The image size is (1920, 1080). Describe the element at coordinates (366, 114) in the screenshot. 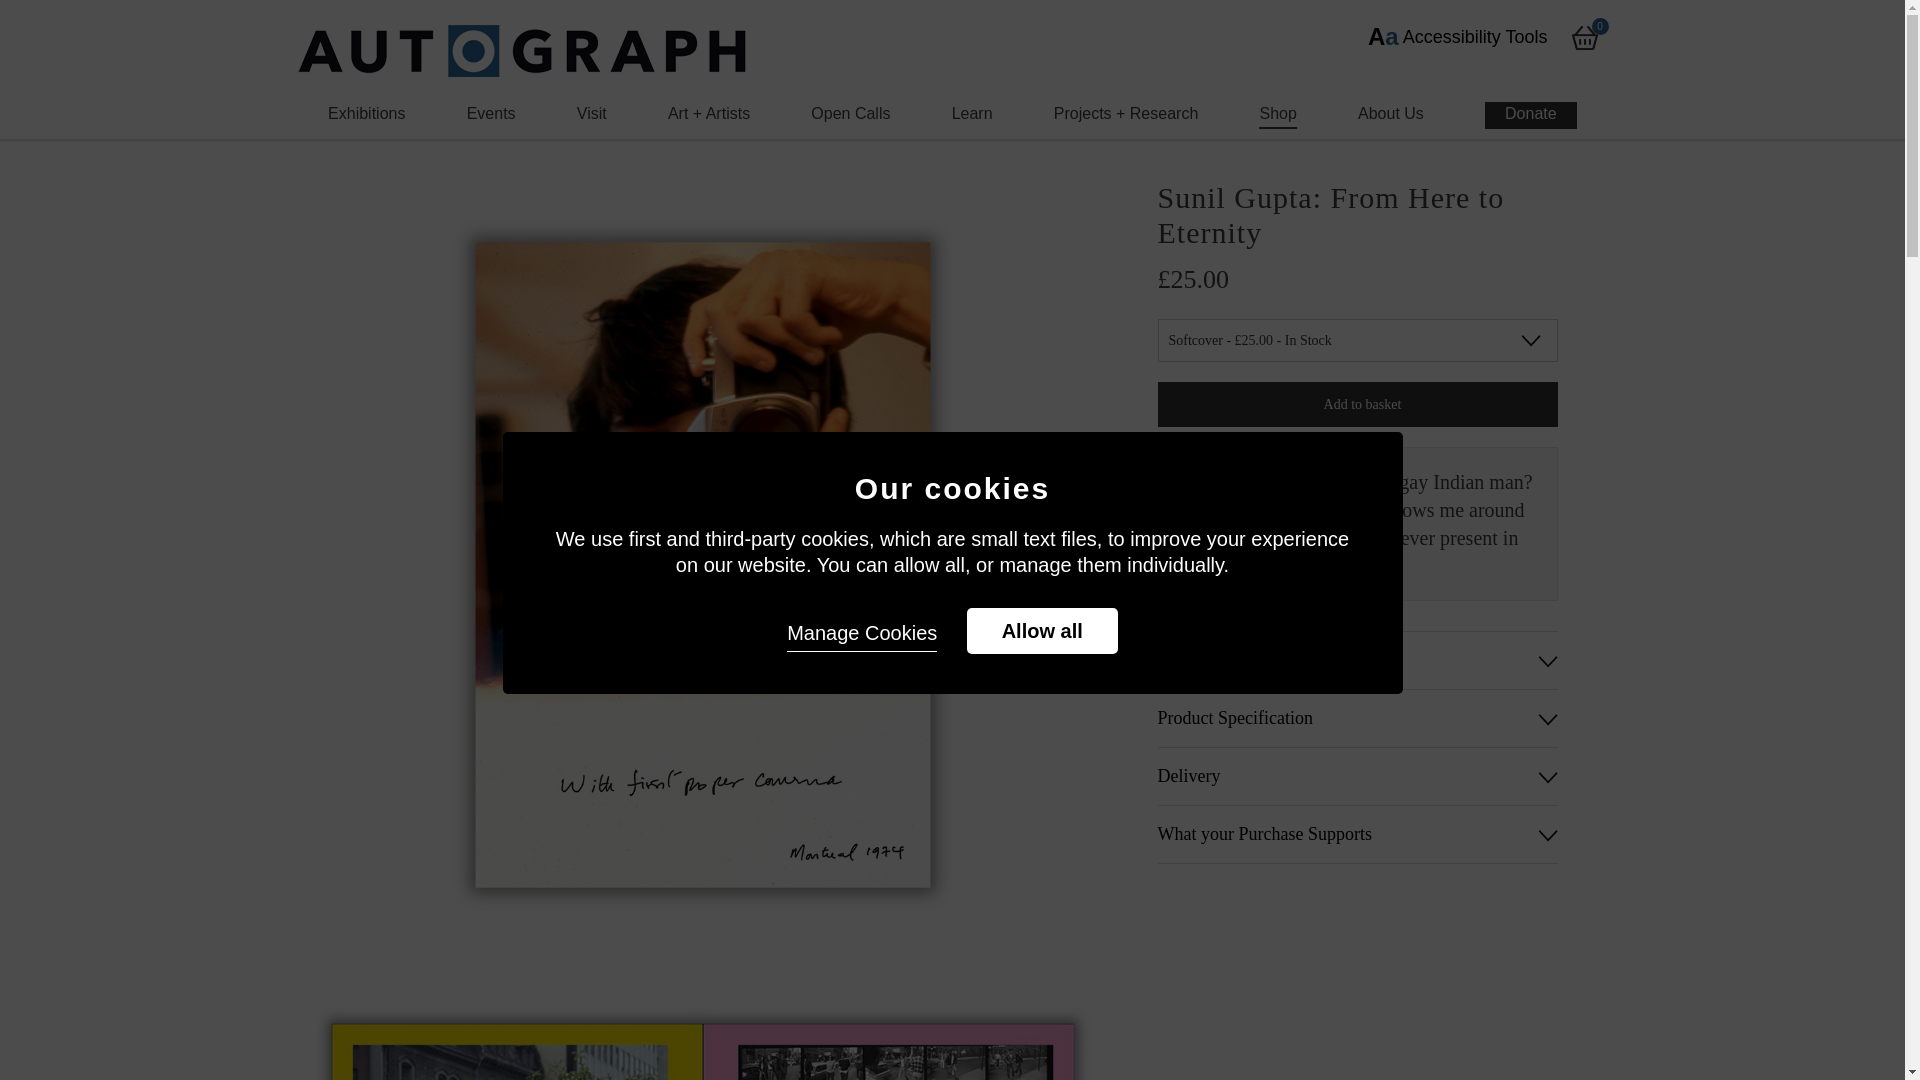

I see `Exhibitions` at that location.